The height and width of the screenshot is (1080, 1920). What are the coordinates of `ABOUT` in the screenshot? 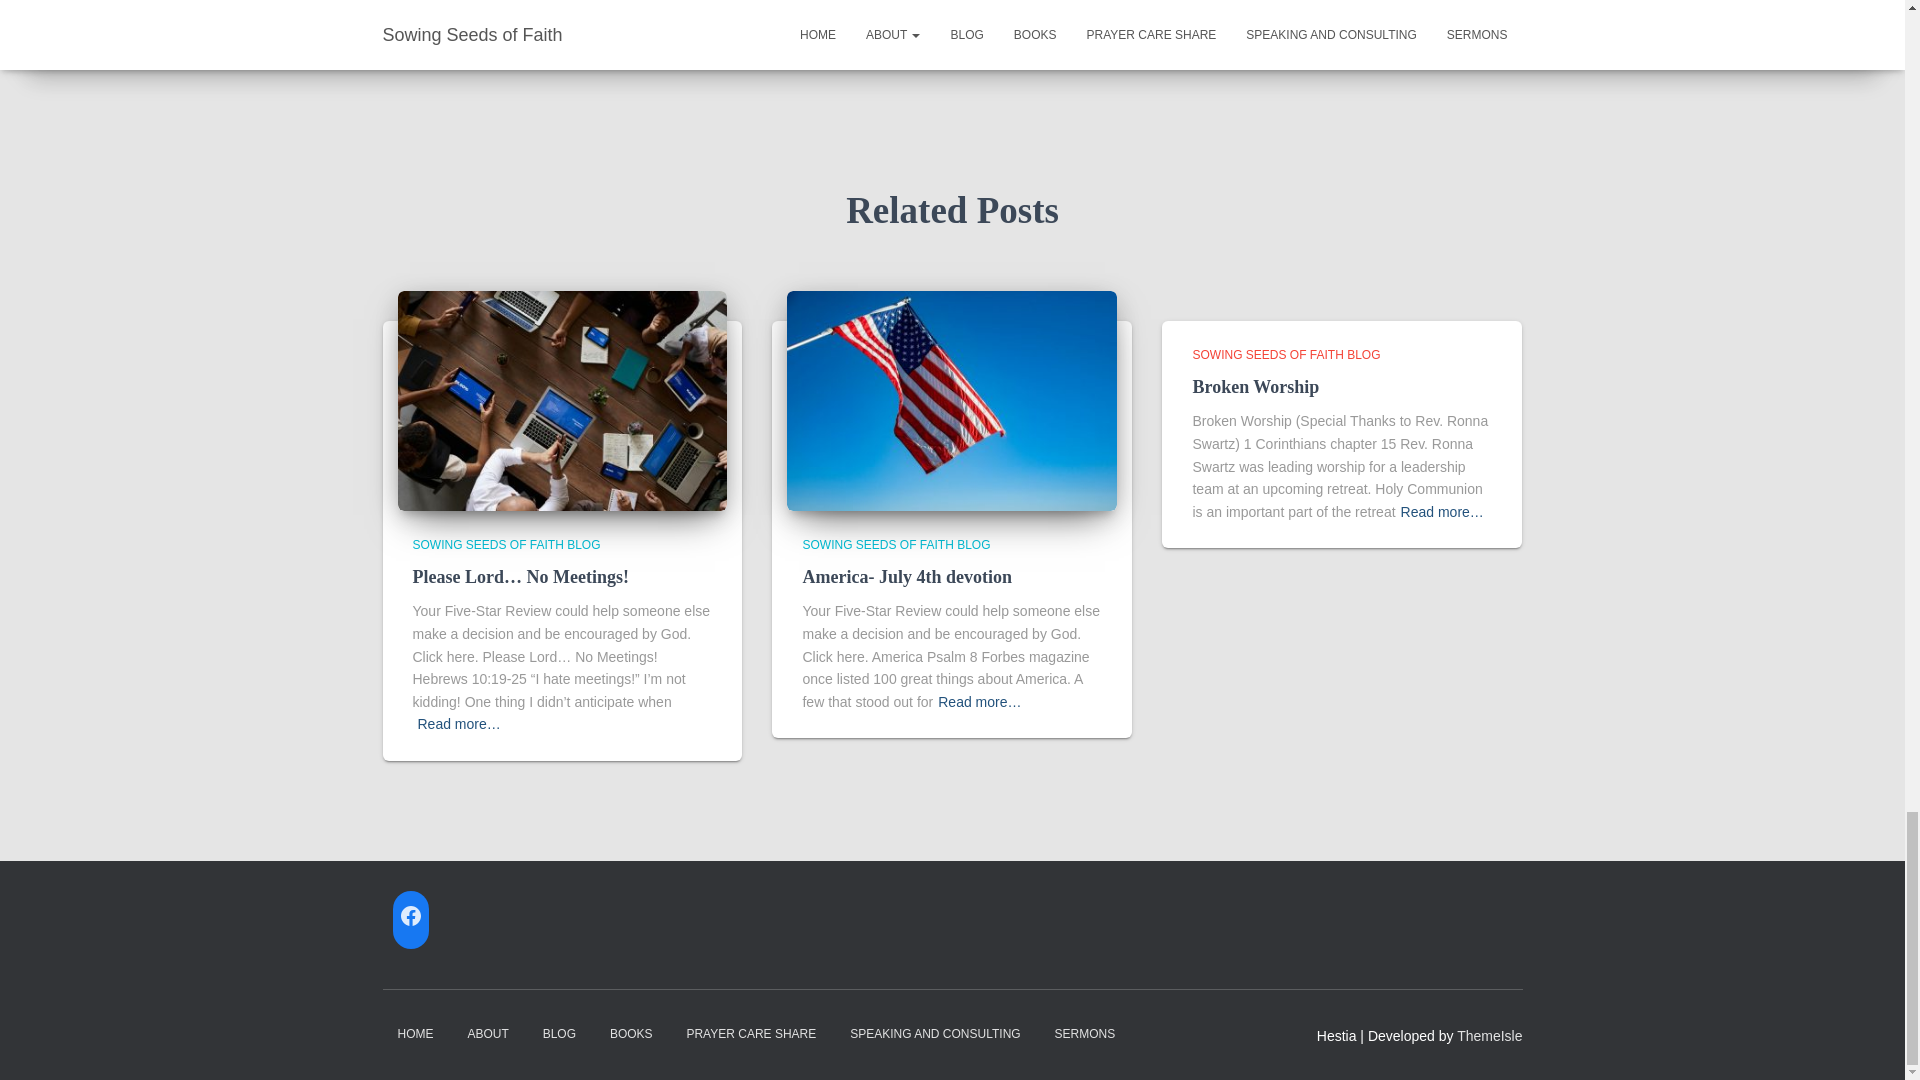 It's located at (486, 1034).